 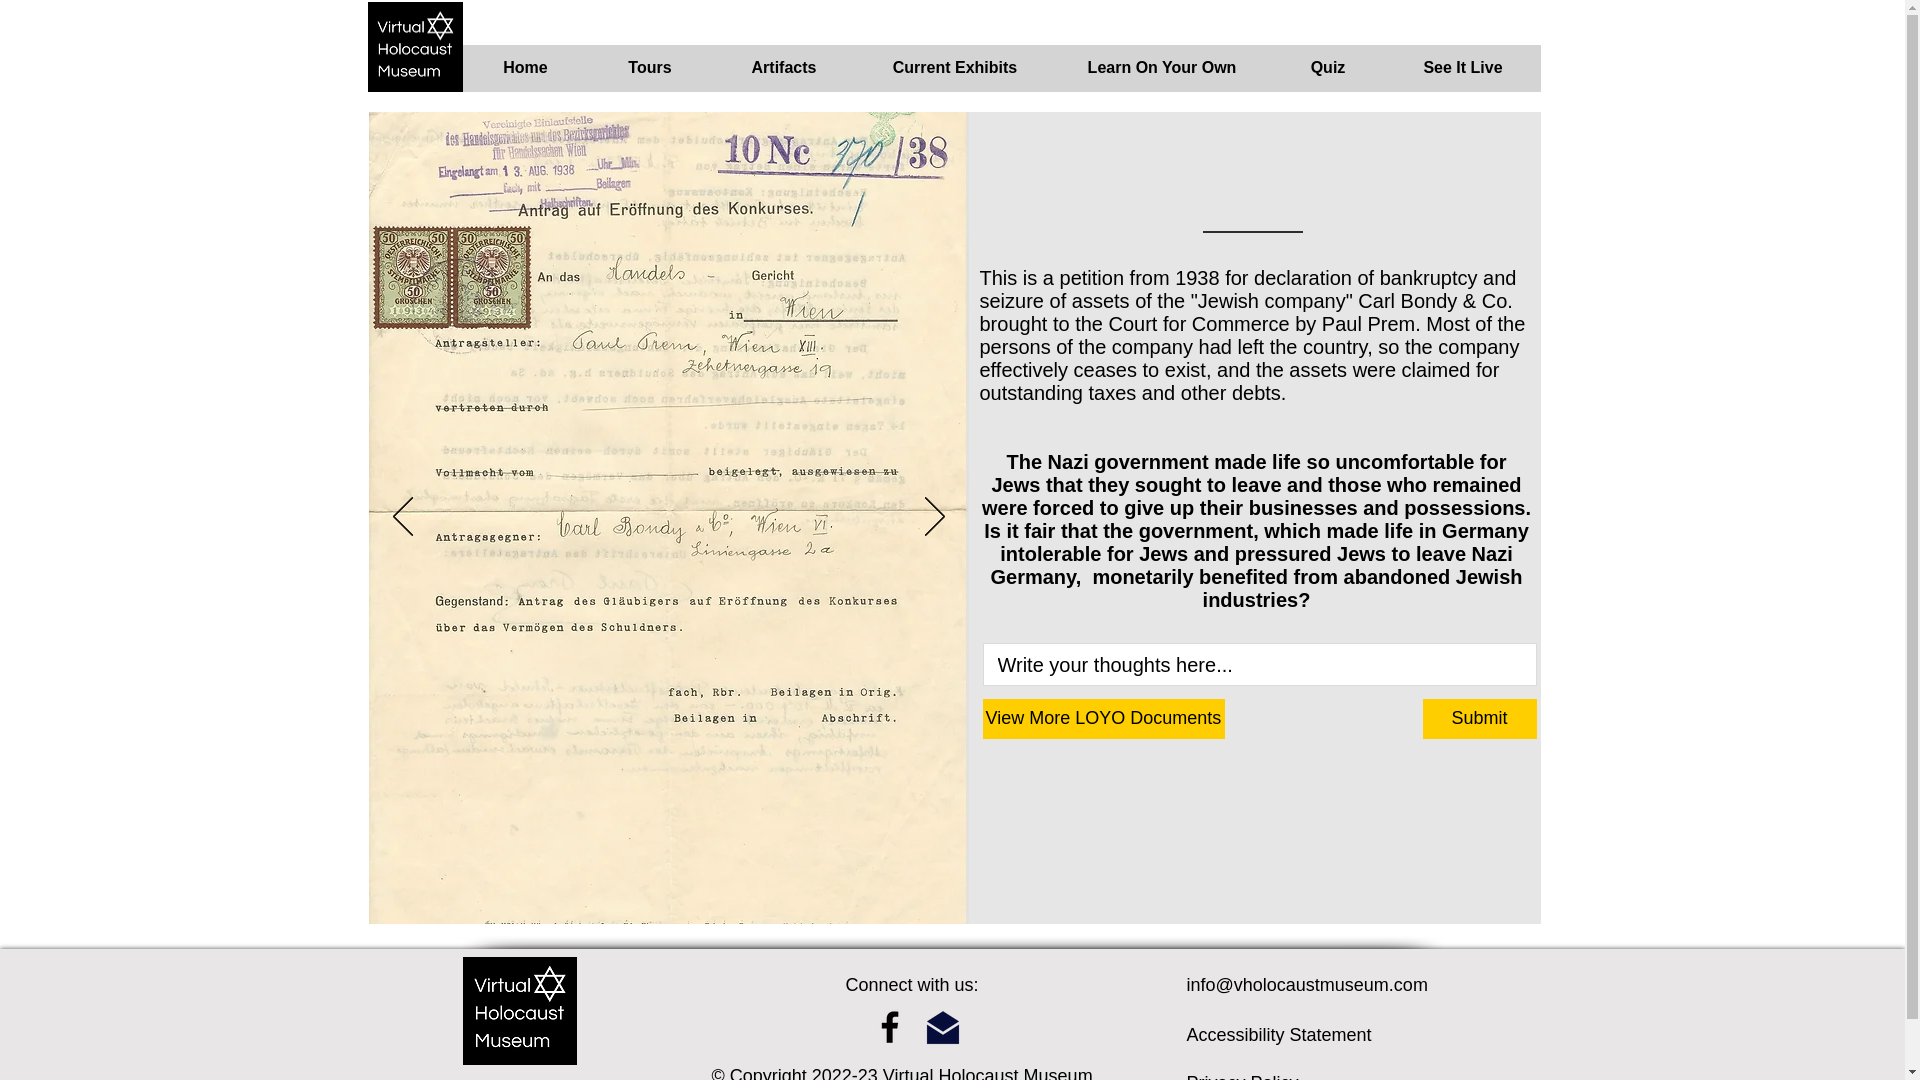 I want to click on Current Exhibits, so click(x=954, y=74).